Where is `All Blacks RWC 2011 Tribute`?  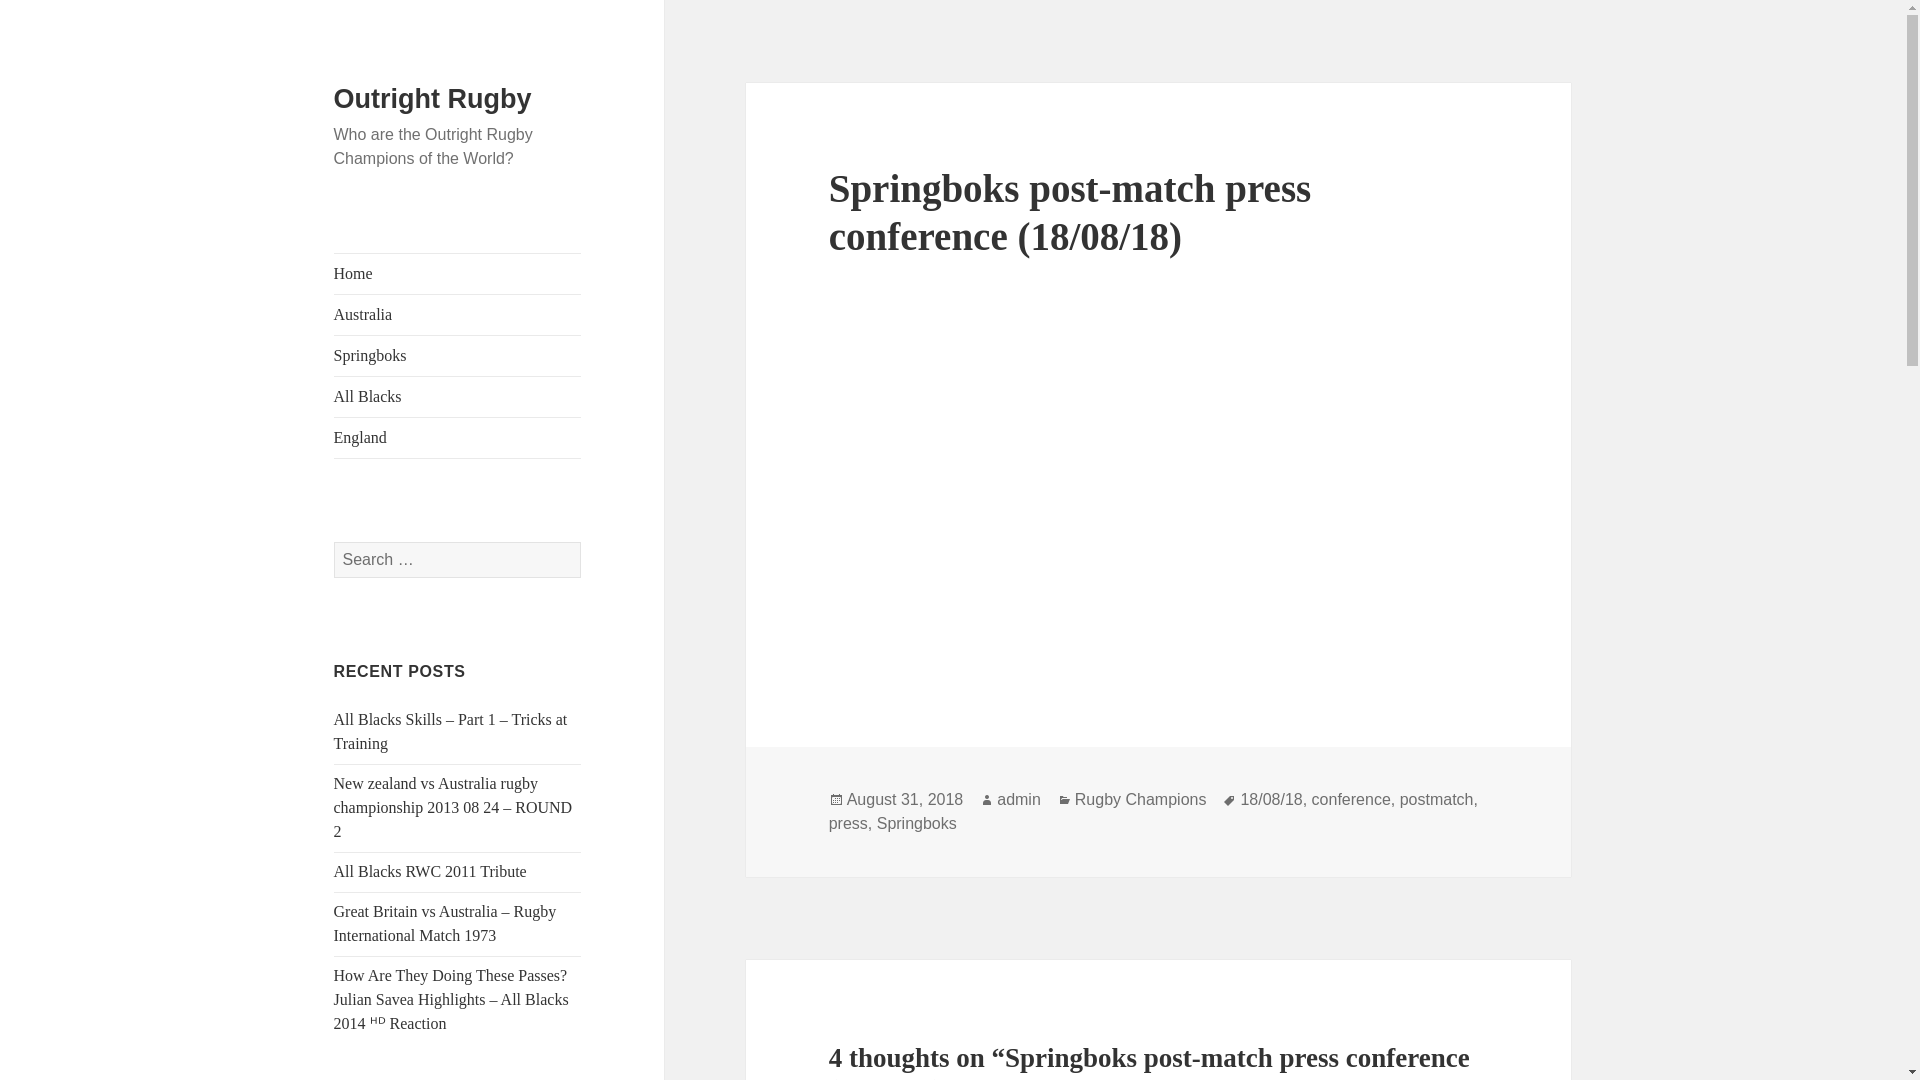
All Blacks RWC 2011 Tribute is located at coordinates (430, 871).